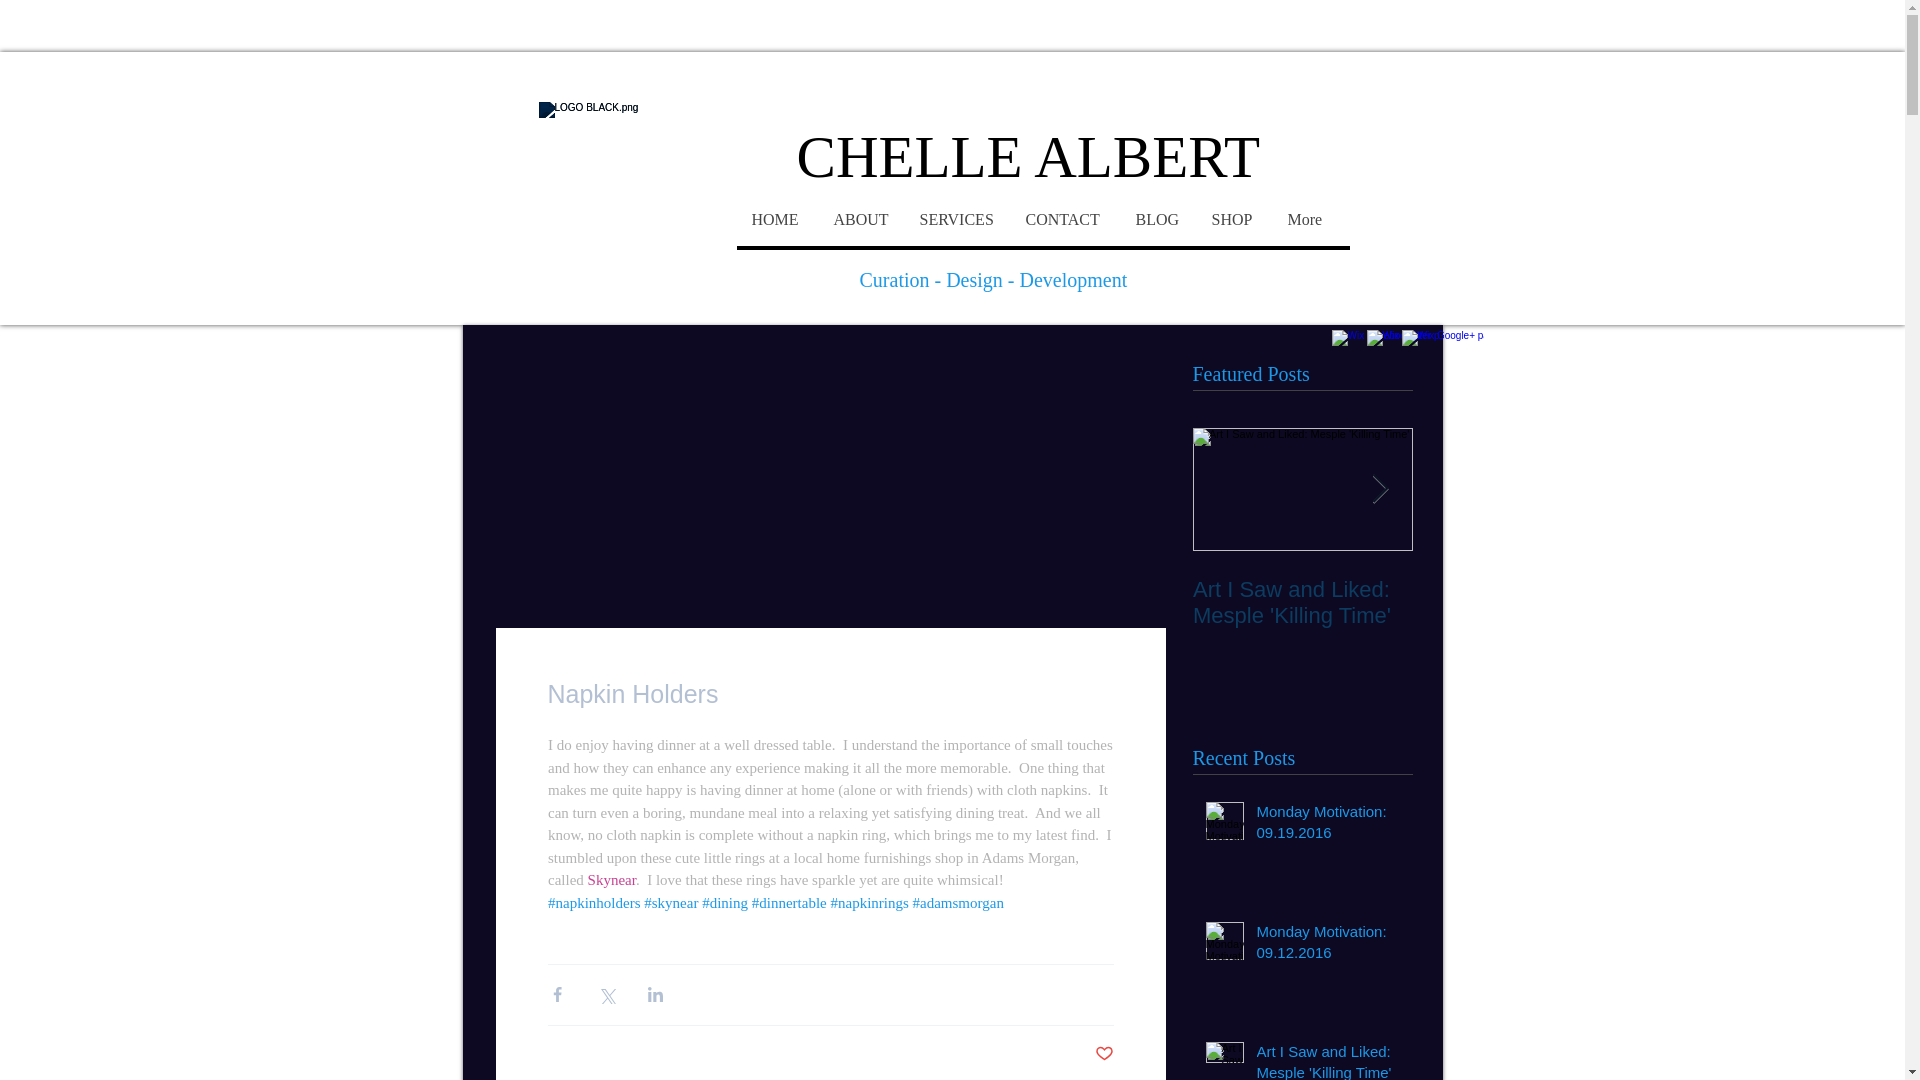 The width and height of the screenshot is (1920, 1080). What do you see at coordinates (1522, 615) in the screenshot?
I see `A Spotlight on a Timeless Classic: The French Bistro Chair` at bounding box center [1522, 615].